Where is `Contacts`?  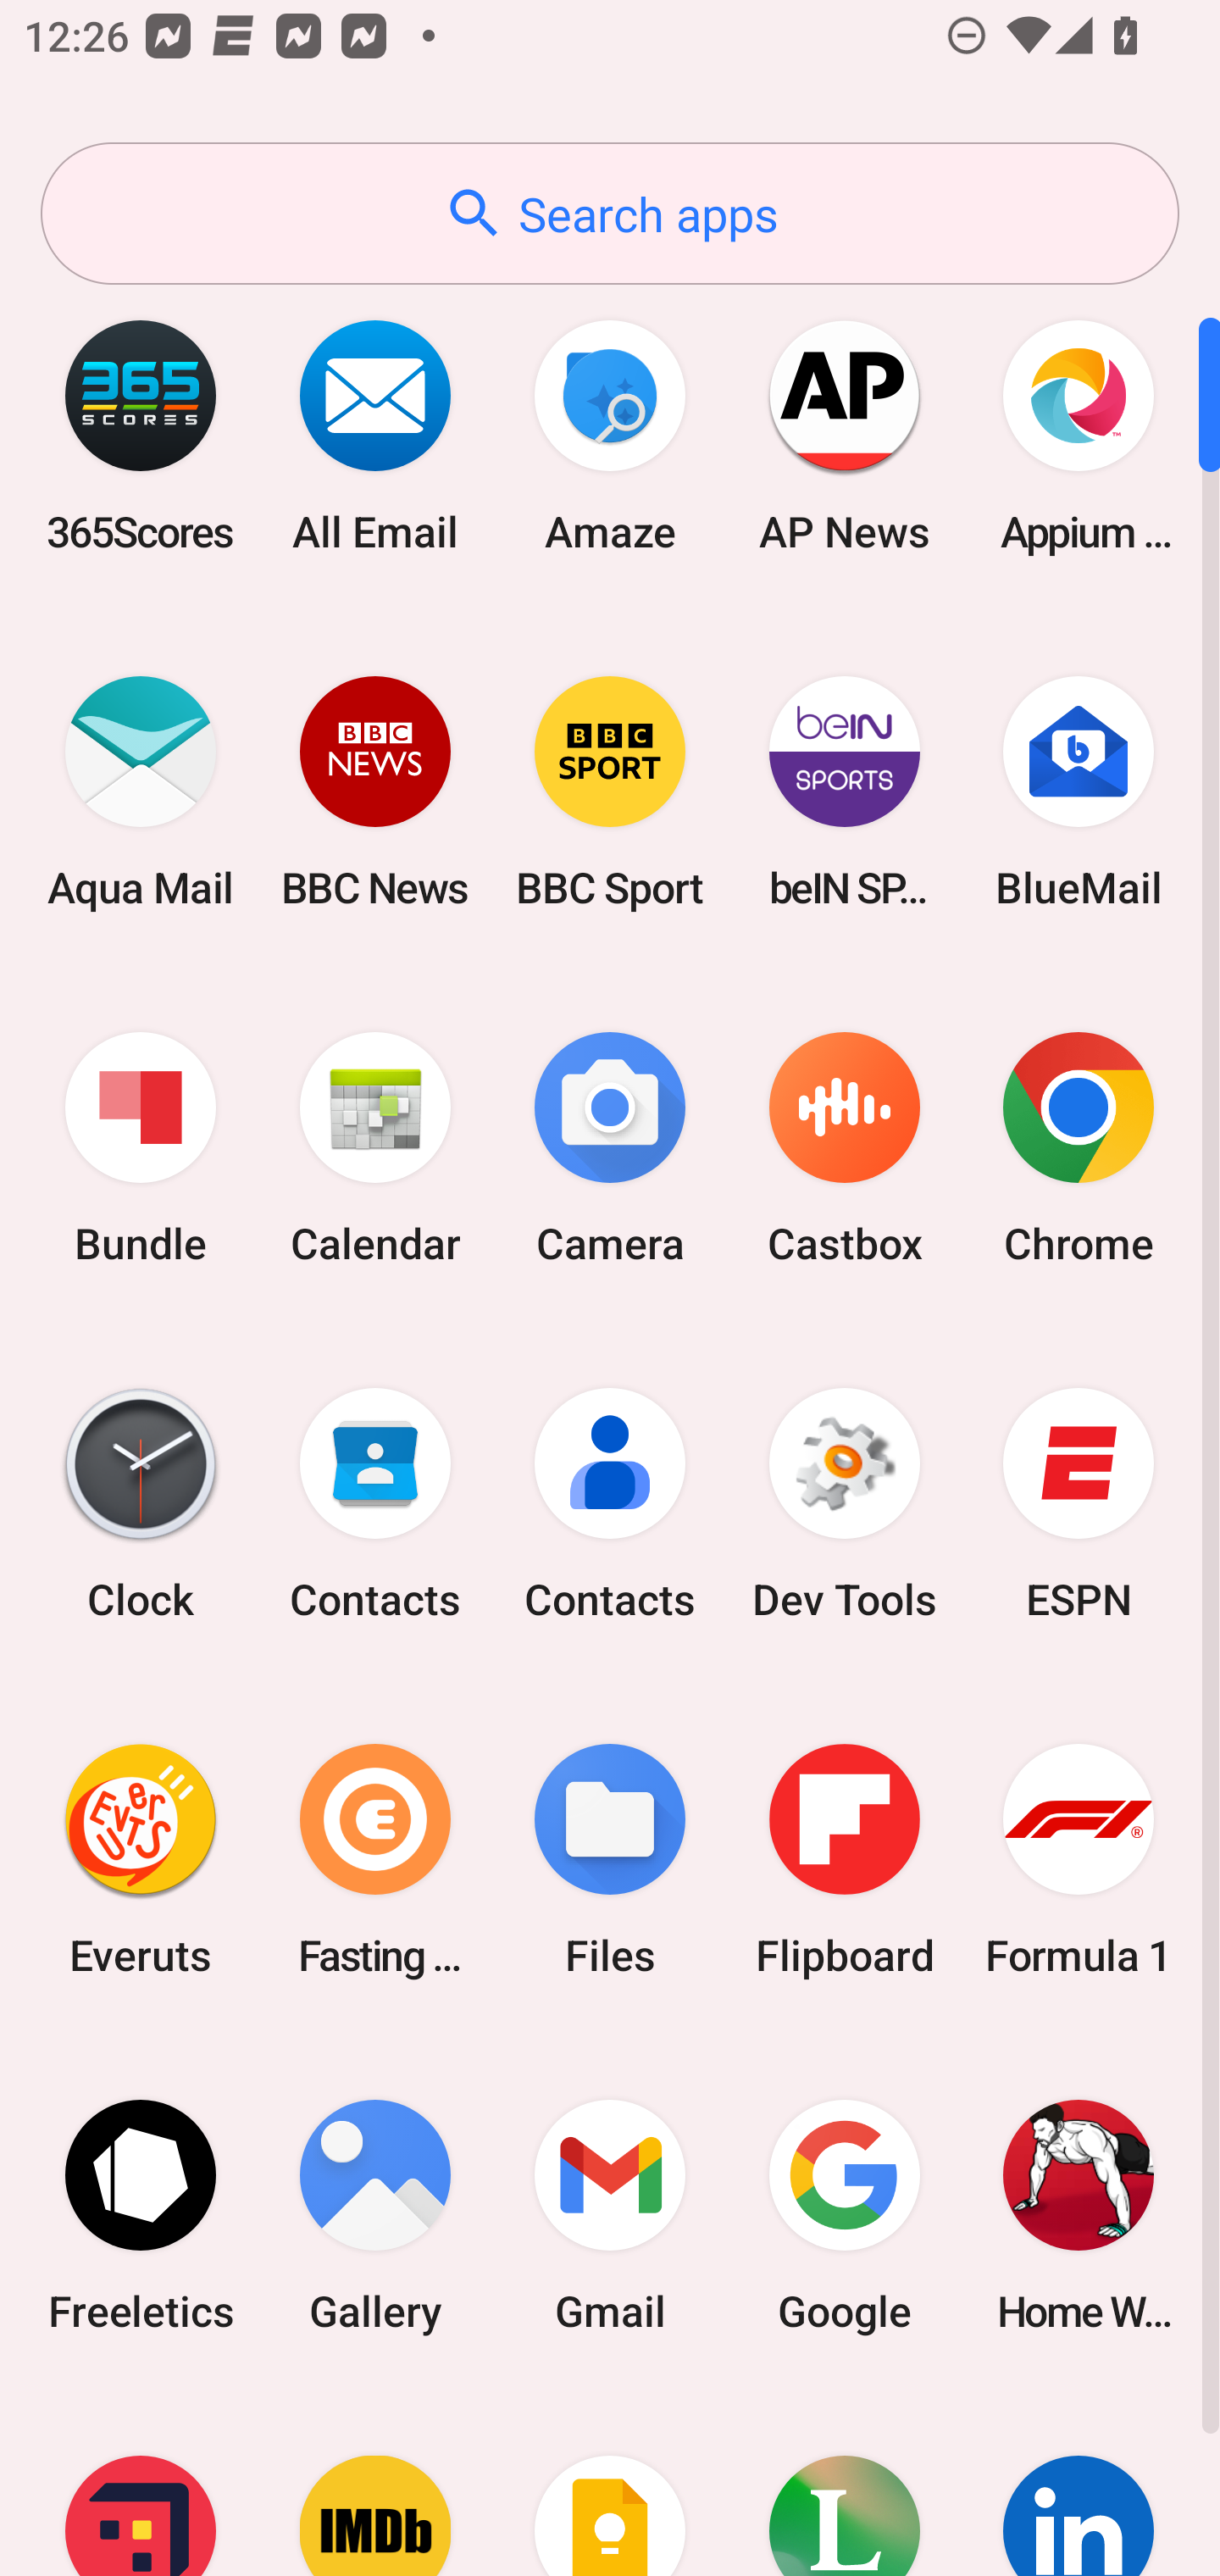 Contacts is located at coordinates (375, 1504).